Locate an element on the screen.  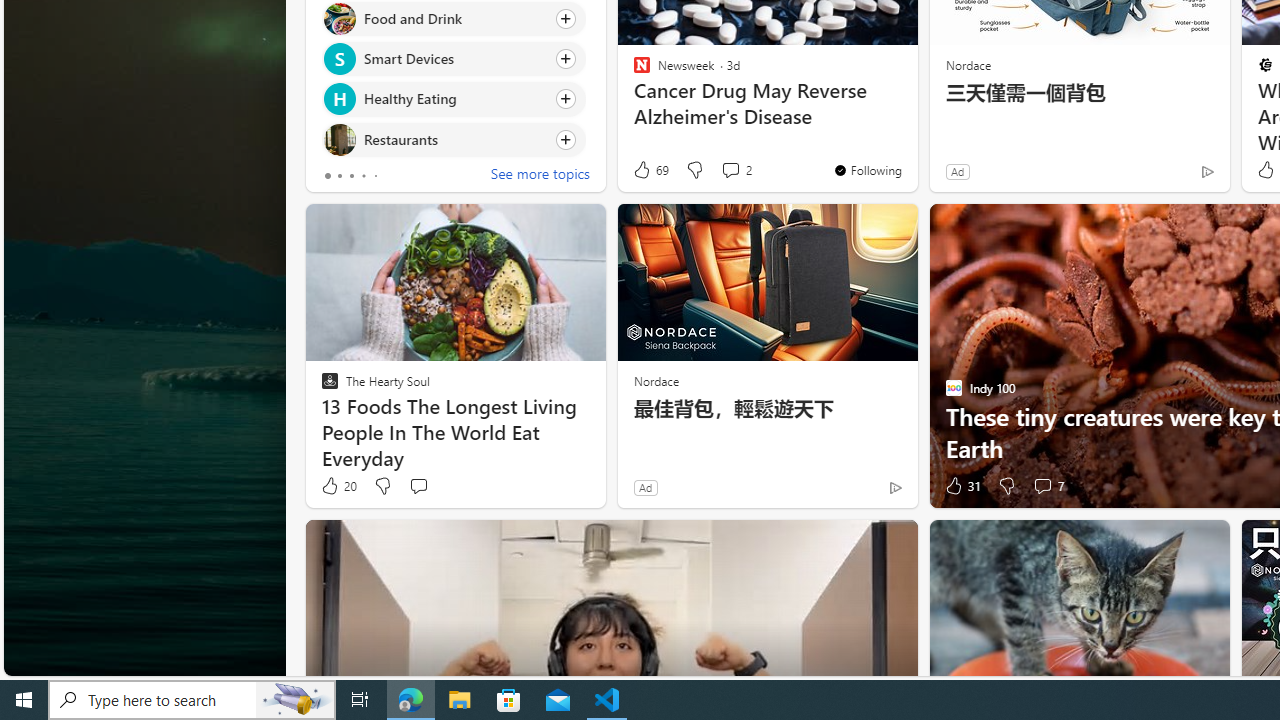
View comments 7 Comment is located at coordinates (1042, 486).